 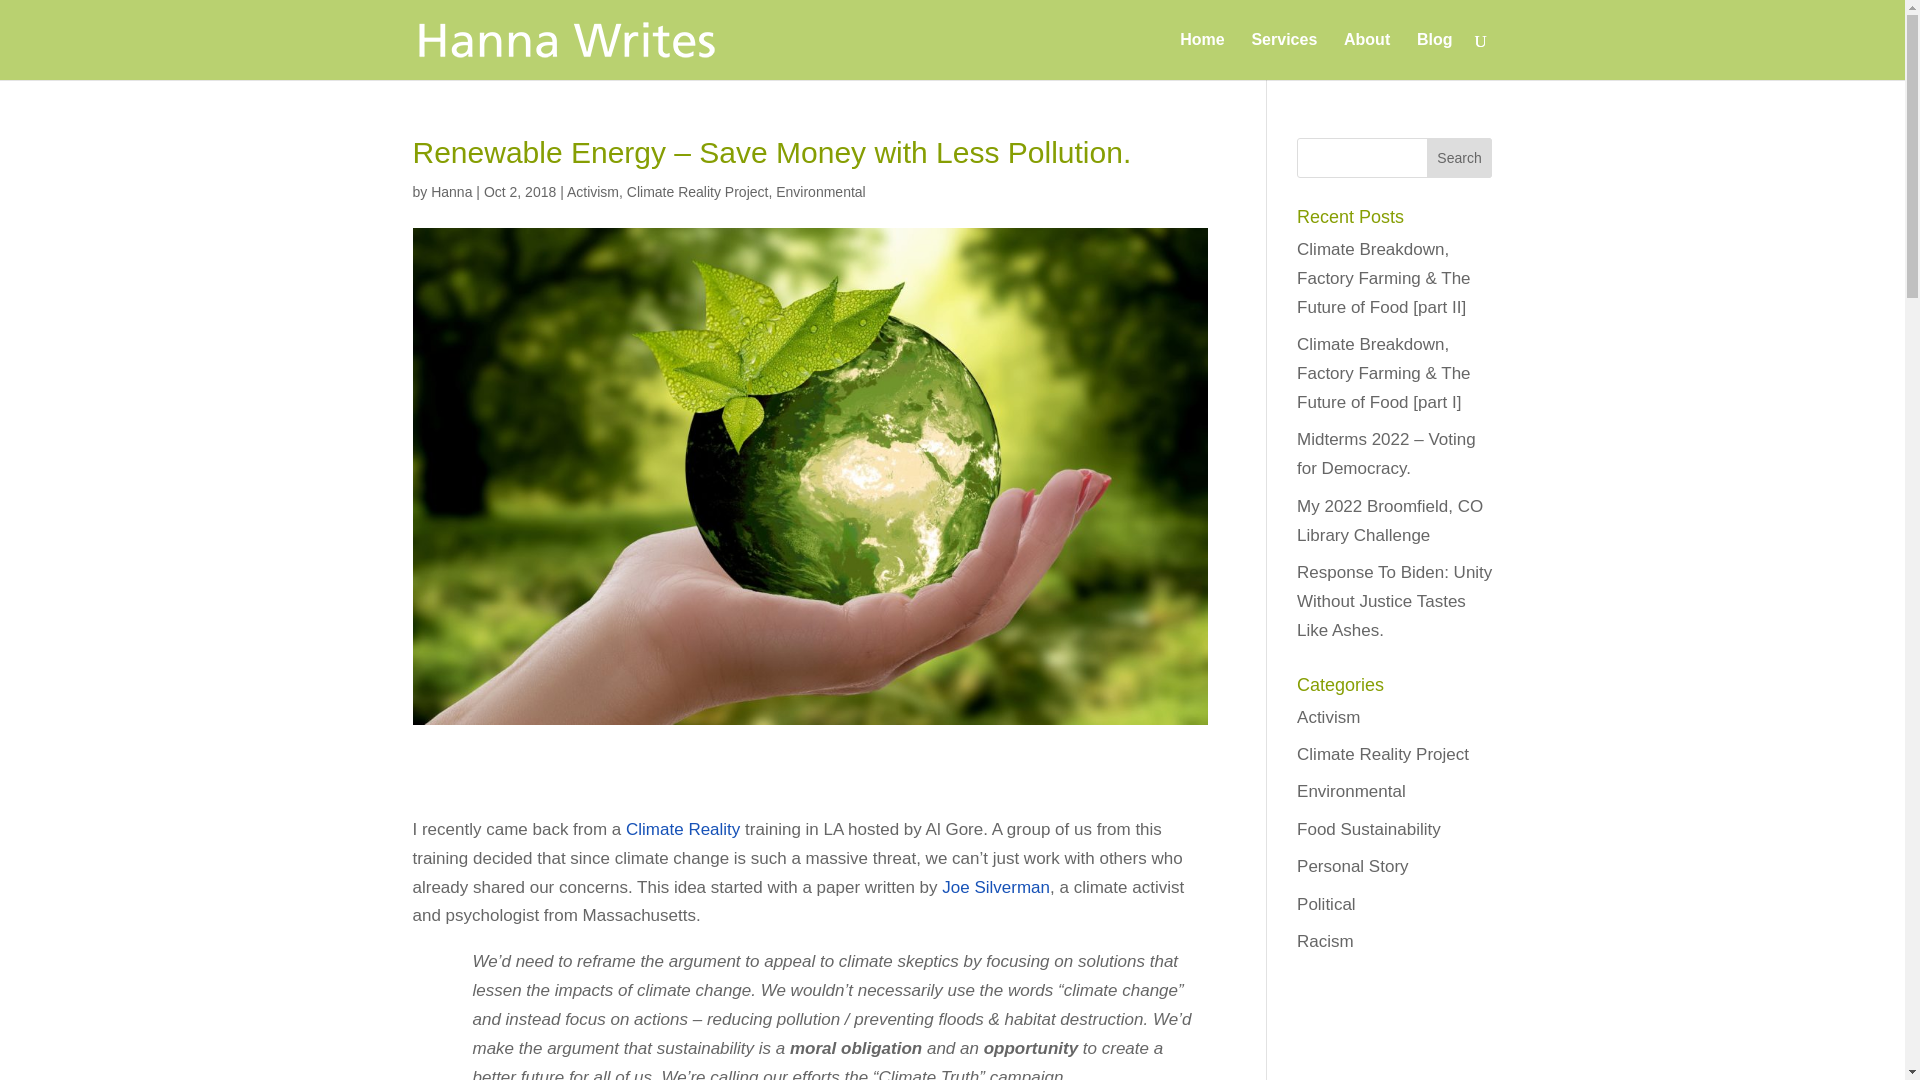 What do you see at coordinates (1202, 56) in the screenshot?
I see `Home` at bounding box center [1202, 56].